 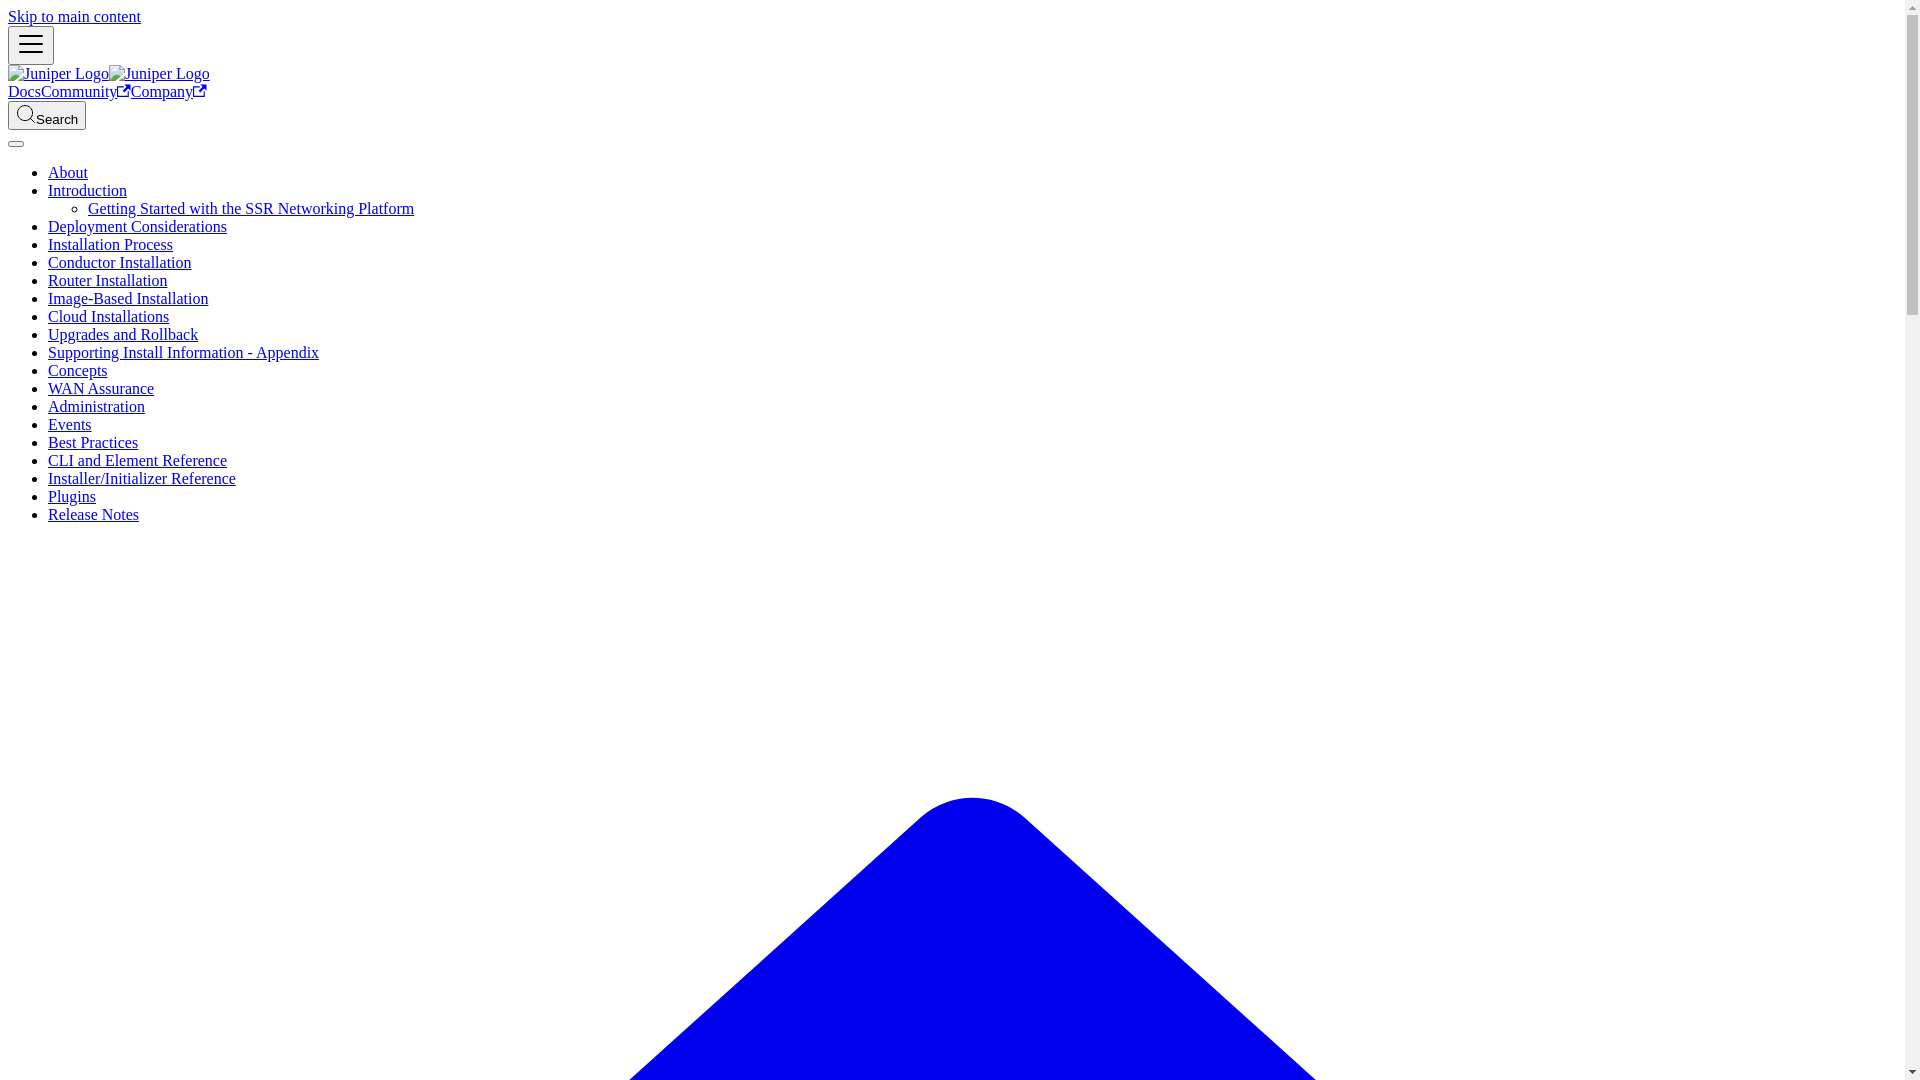 What do you see at coordinates (101, 388) in the screenshot?
I see `WAN Assurance` at bounding box center [101, 388].